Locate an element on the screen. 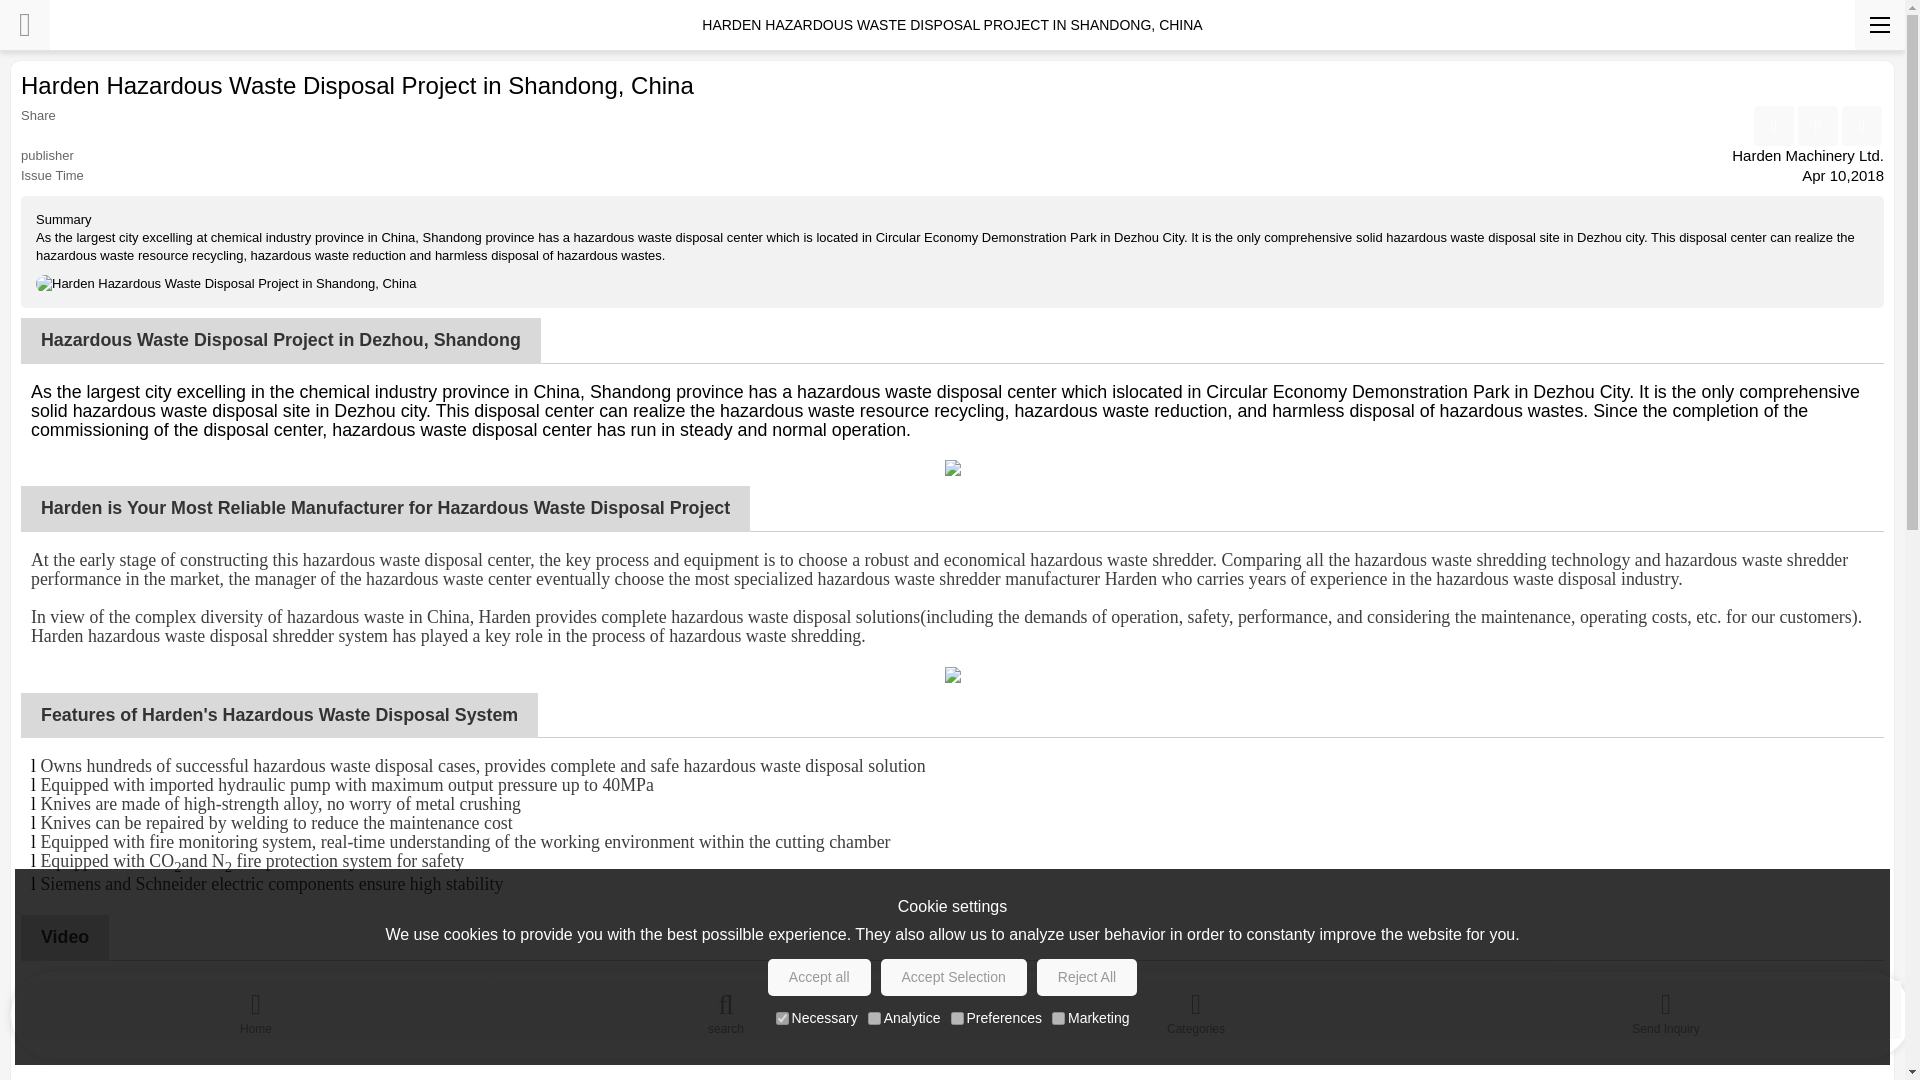 The width and height of the screenshot is (1920, 1080). Categories is located at coordinates (1196, 1009).